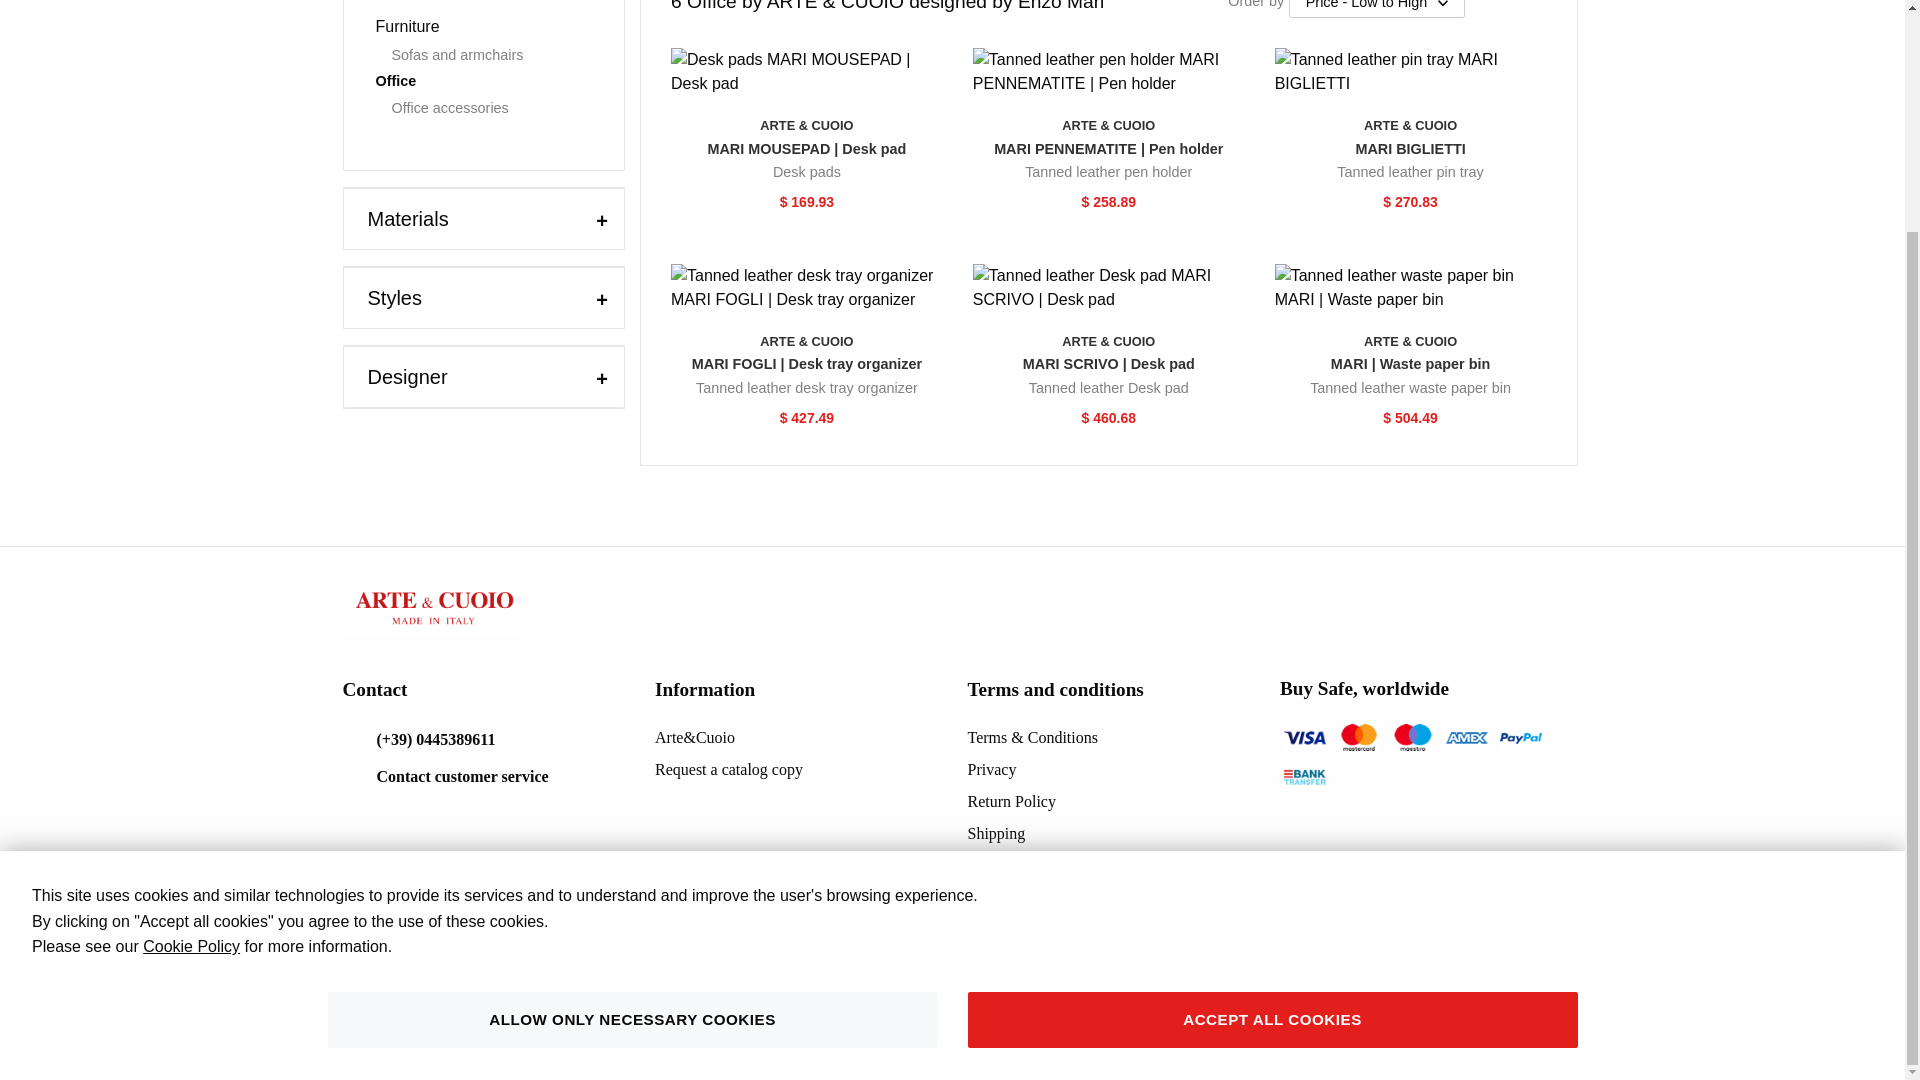 The image size is (1920, 1080). Describe the element at coordinates (489, 55) in the screenshot. I see `Sofas and armchairs` at that location.